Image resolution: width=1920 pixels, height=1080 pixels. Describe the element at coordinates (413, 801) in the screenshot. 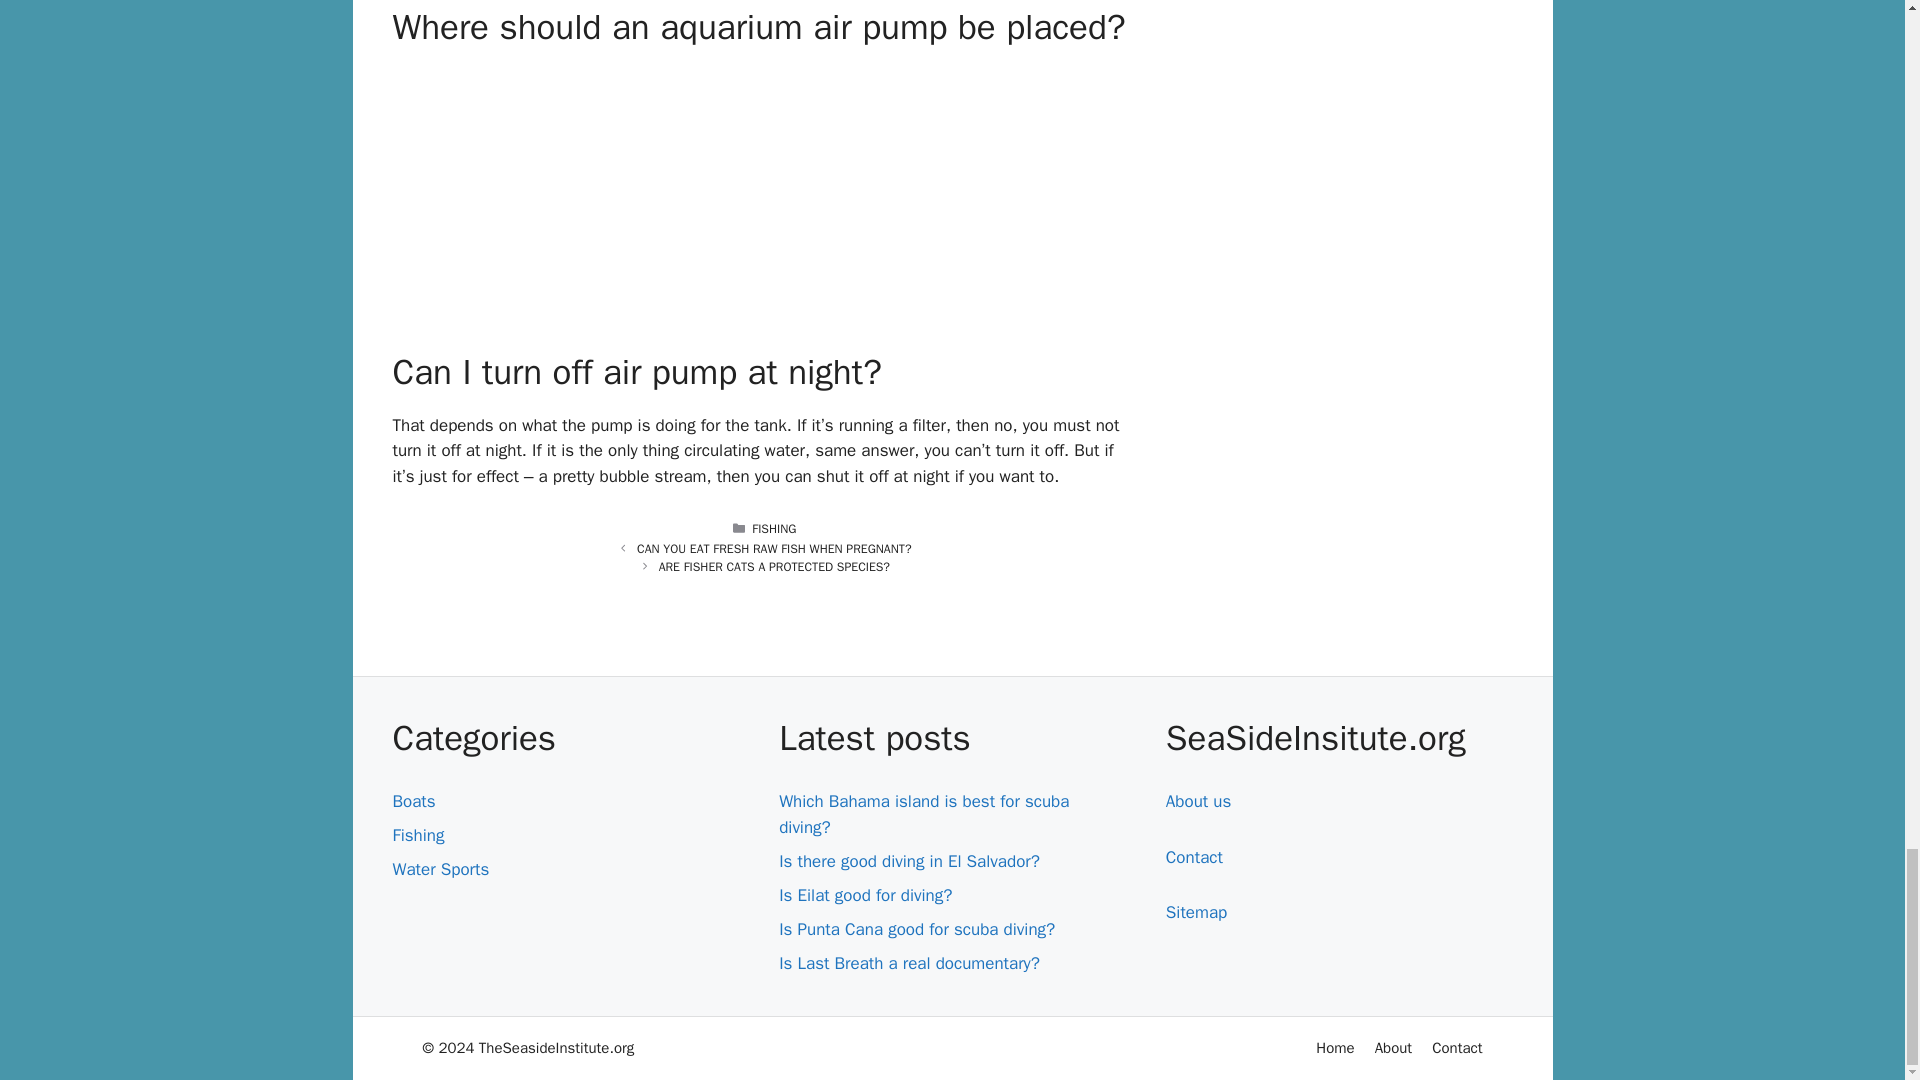

I see `Boats` at that location.